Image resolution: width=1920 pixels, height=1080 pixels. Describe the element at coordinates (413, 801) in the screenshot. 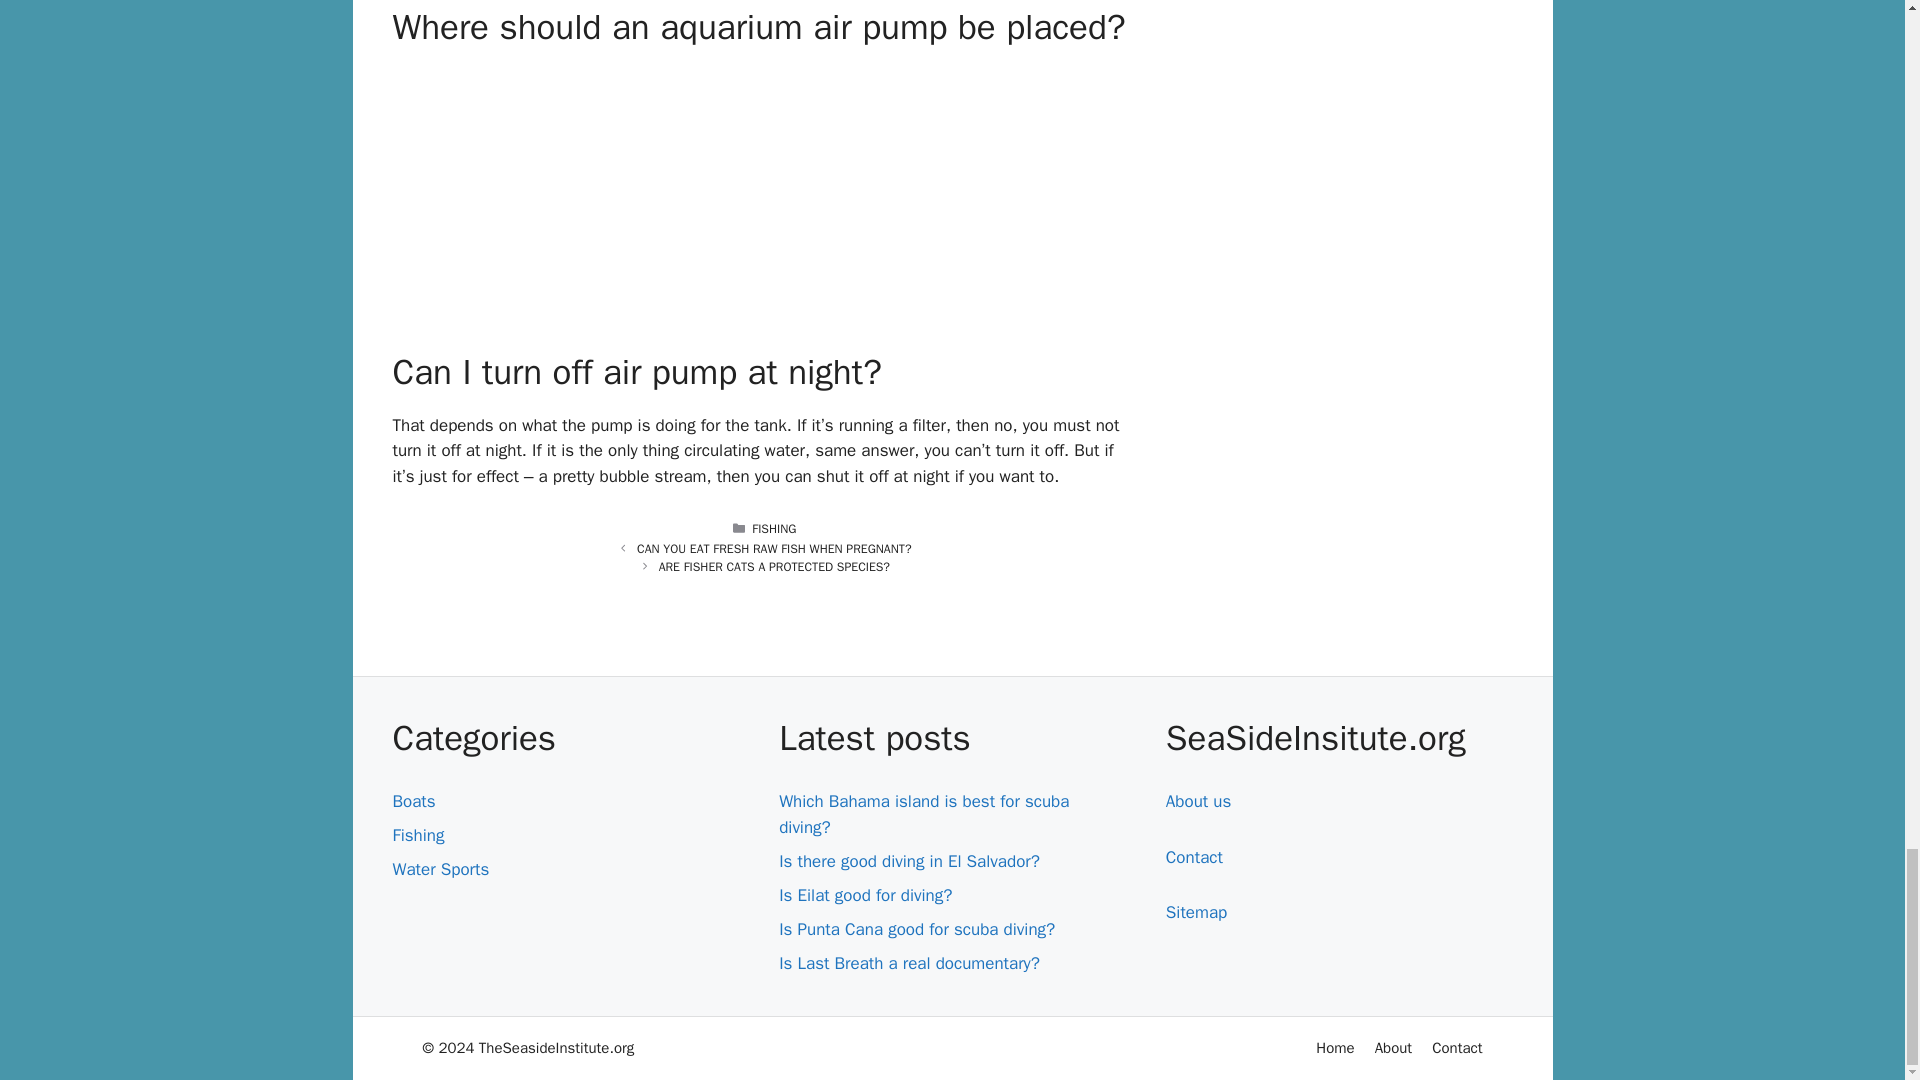

I see `Boats` at that location.